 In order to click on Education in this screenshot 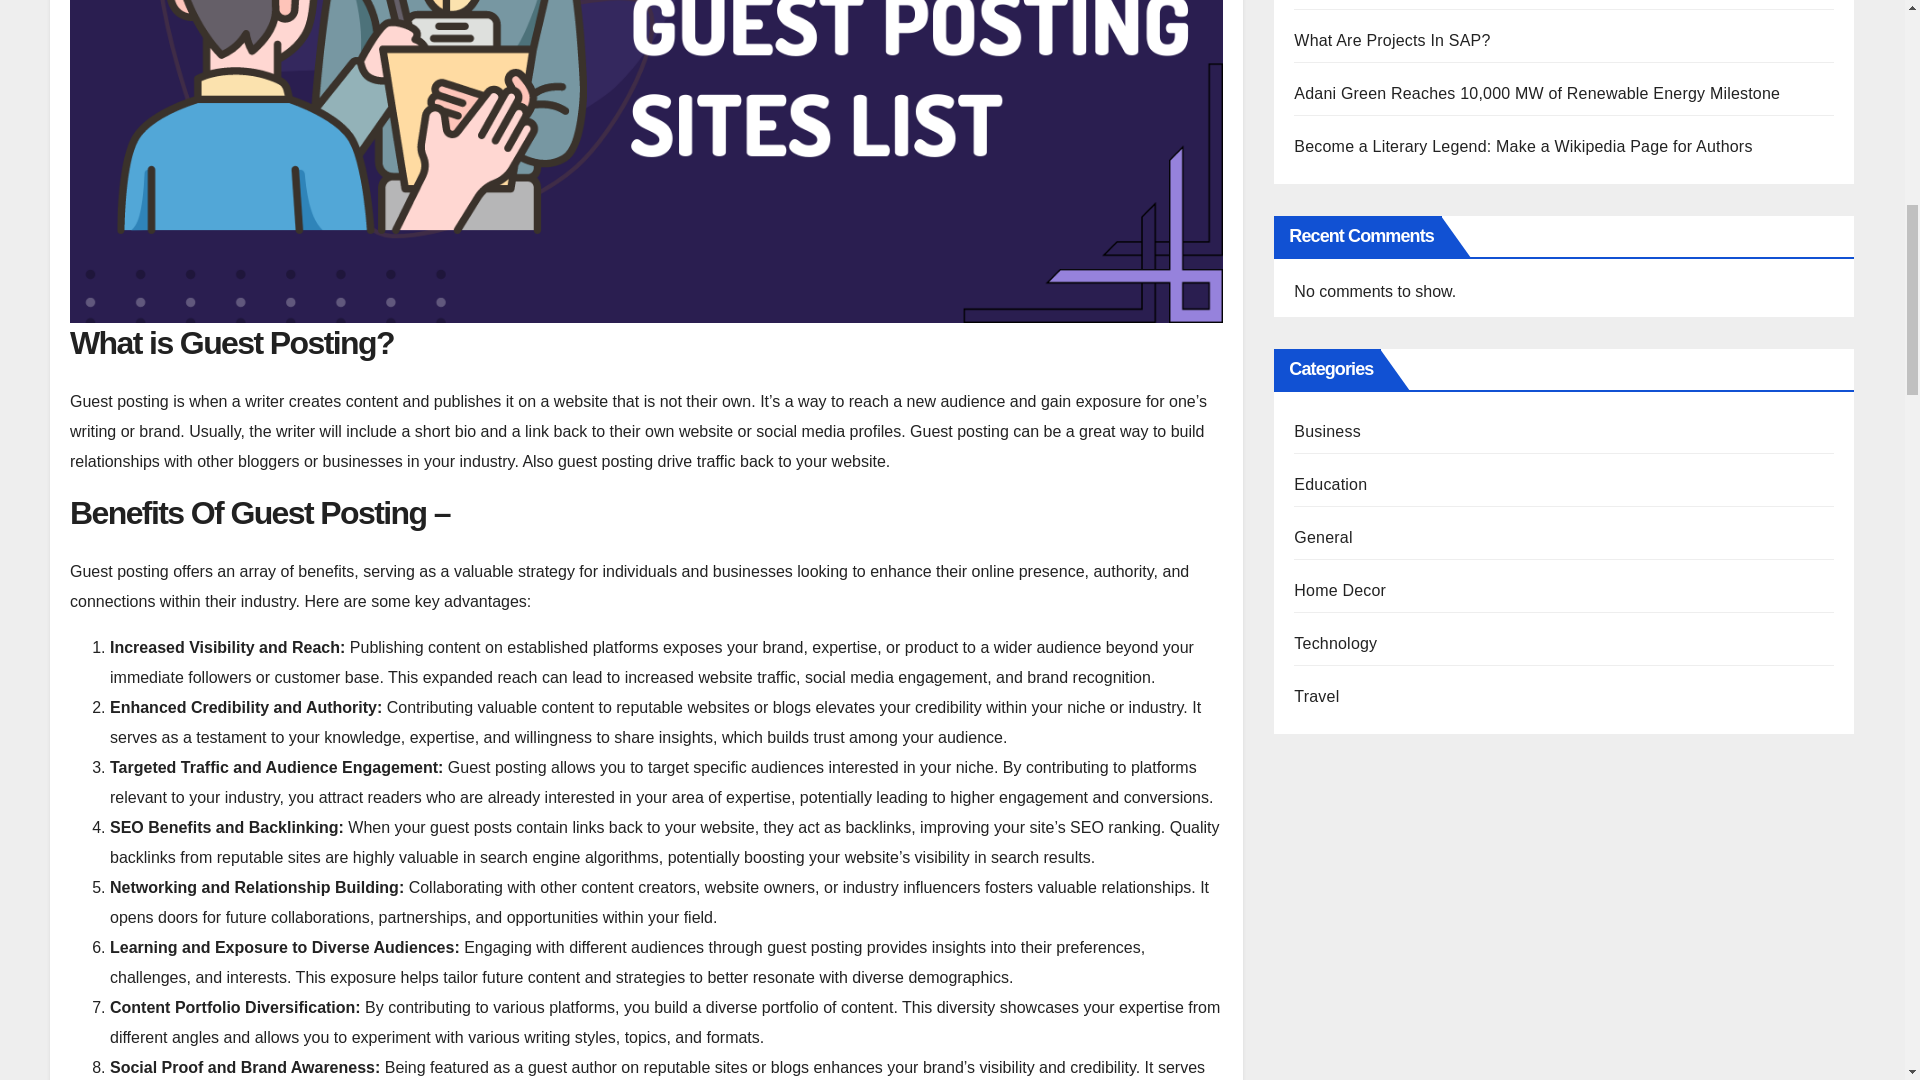, I will do `click(1330, 484)`.